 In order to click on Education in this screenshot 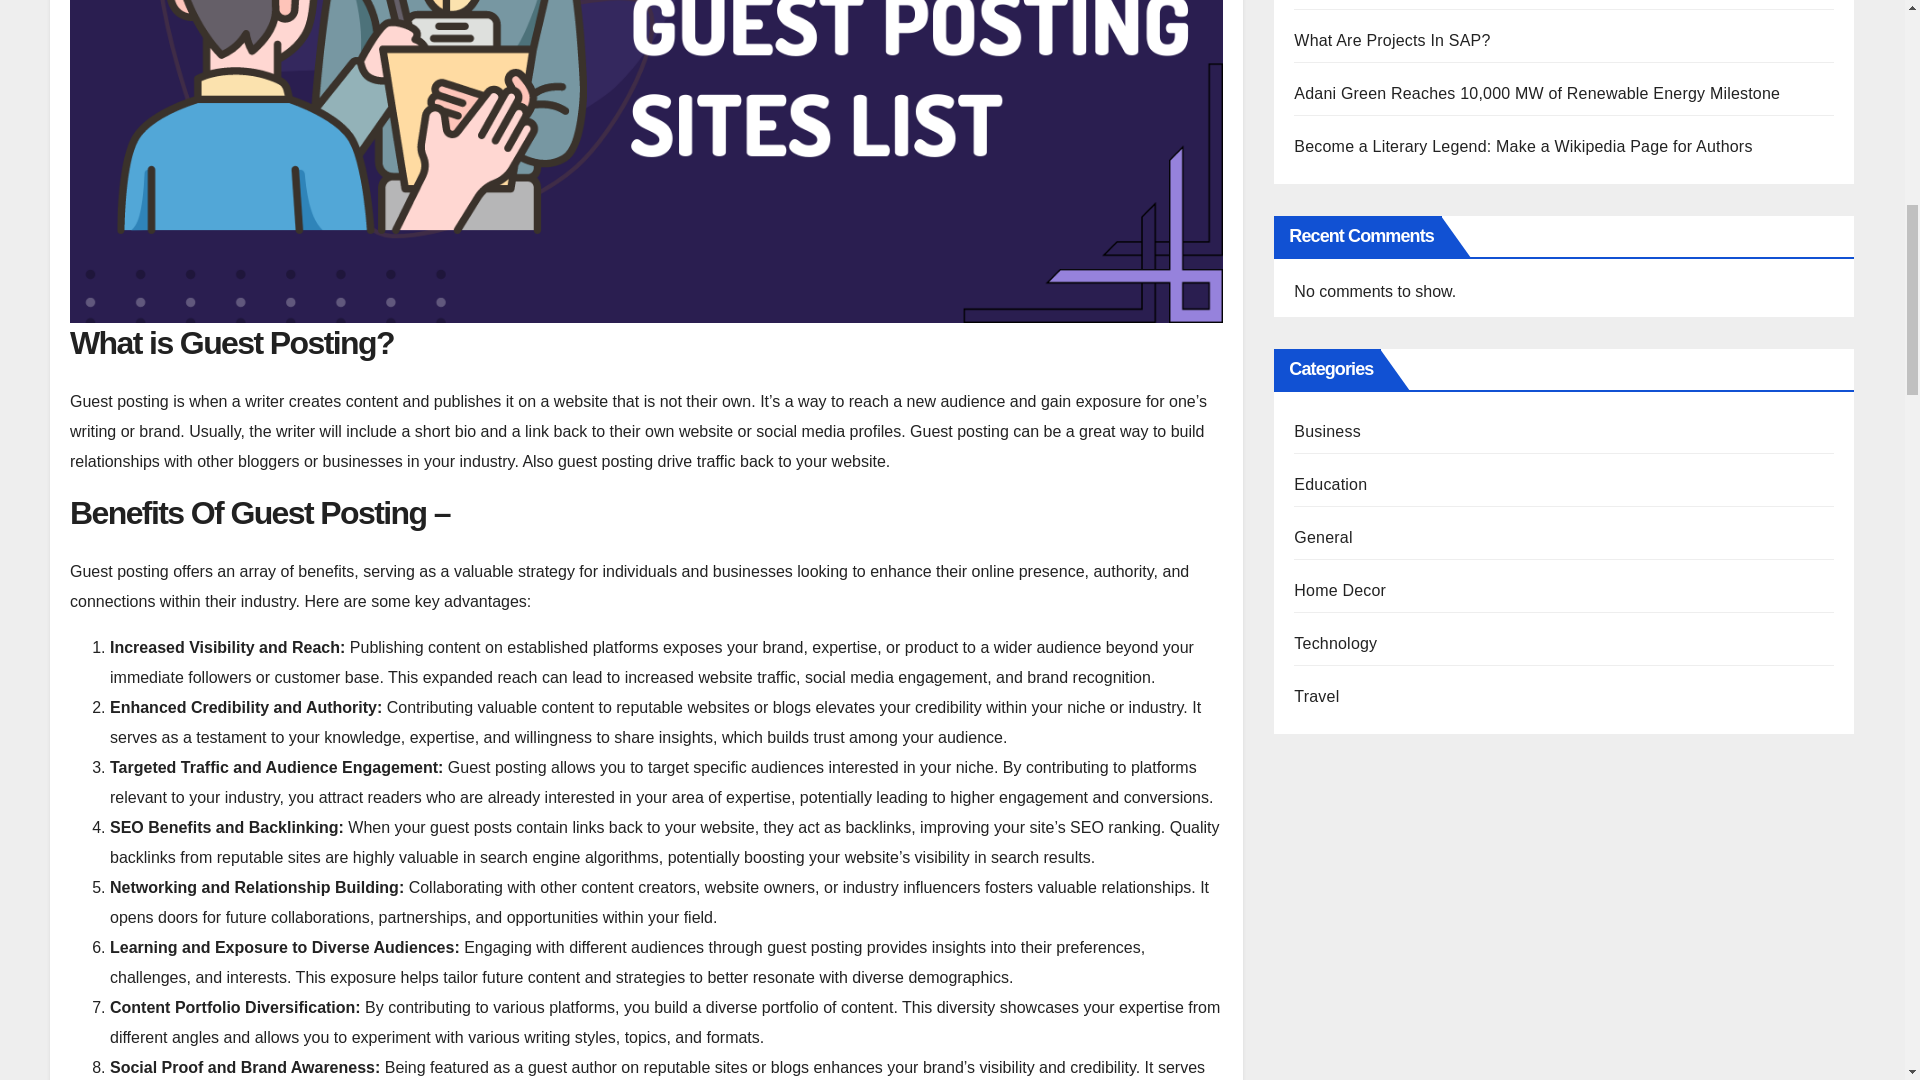, I will do `click(1330, 484)`.